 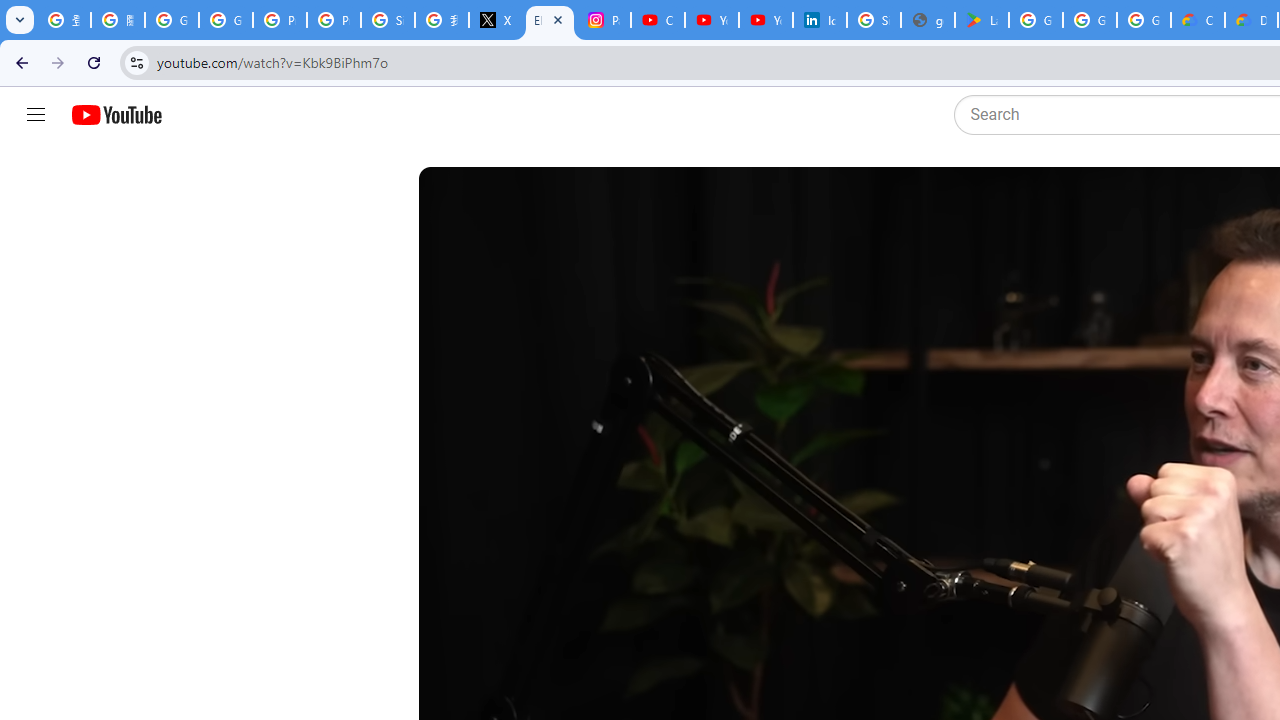 What do you see at coordinates (766, 20) in the screenshot?
I see `YouTube Culture & Trends - YouTube Top 10, 2021` at bounding box center [766, 20].